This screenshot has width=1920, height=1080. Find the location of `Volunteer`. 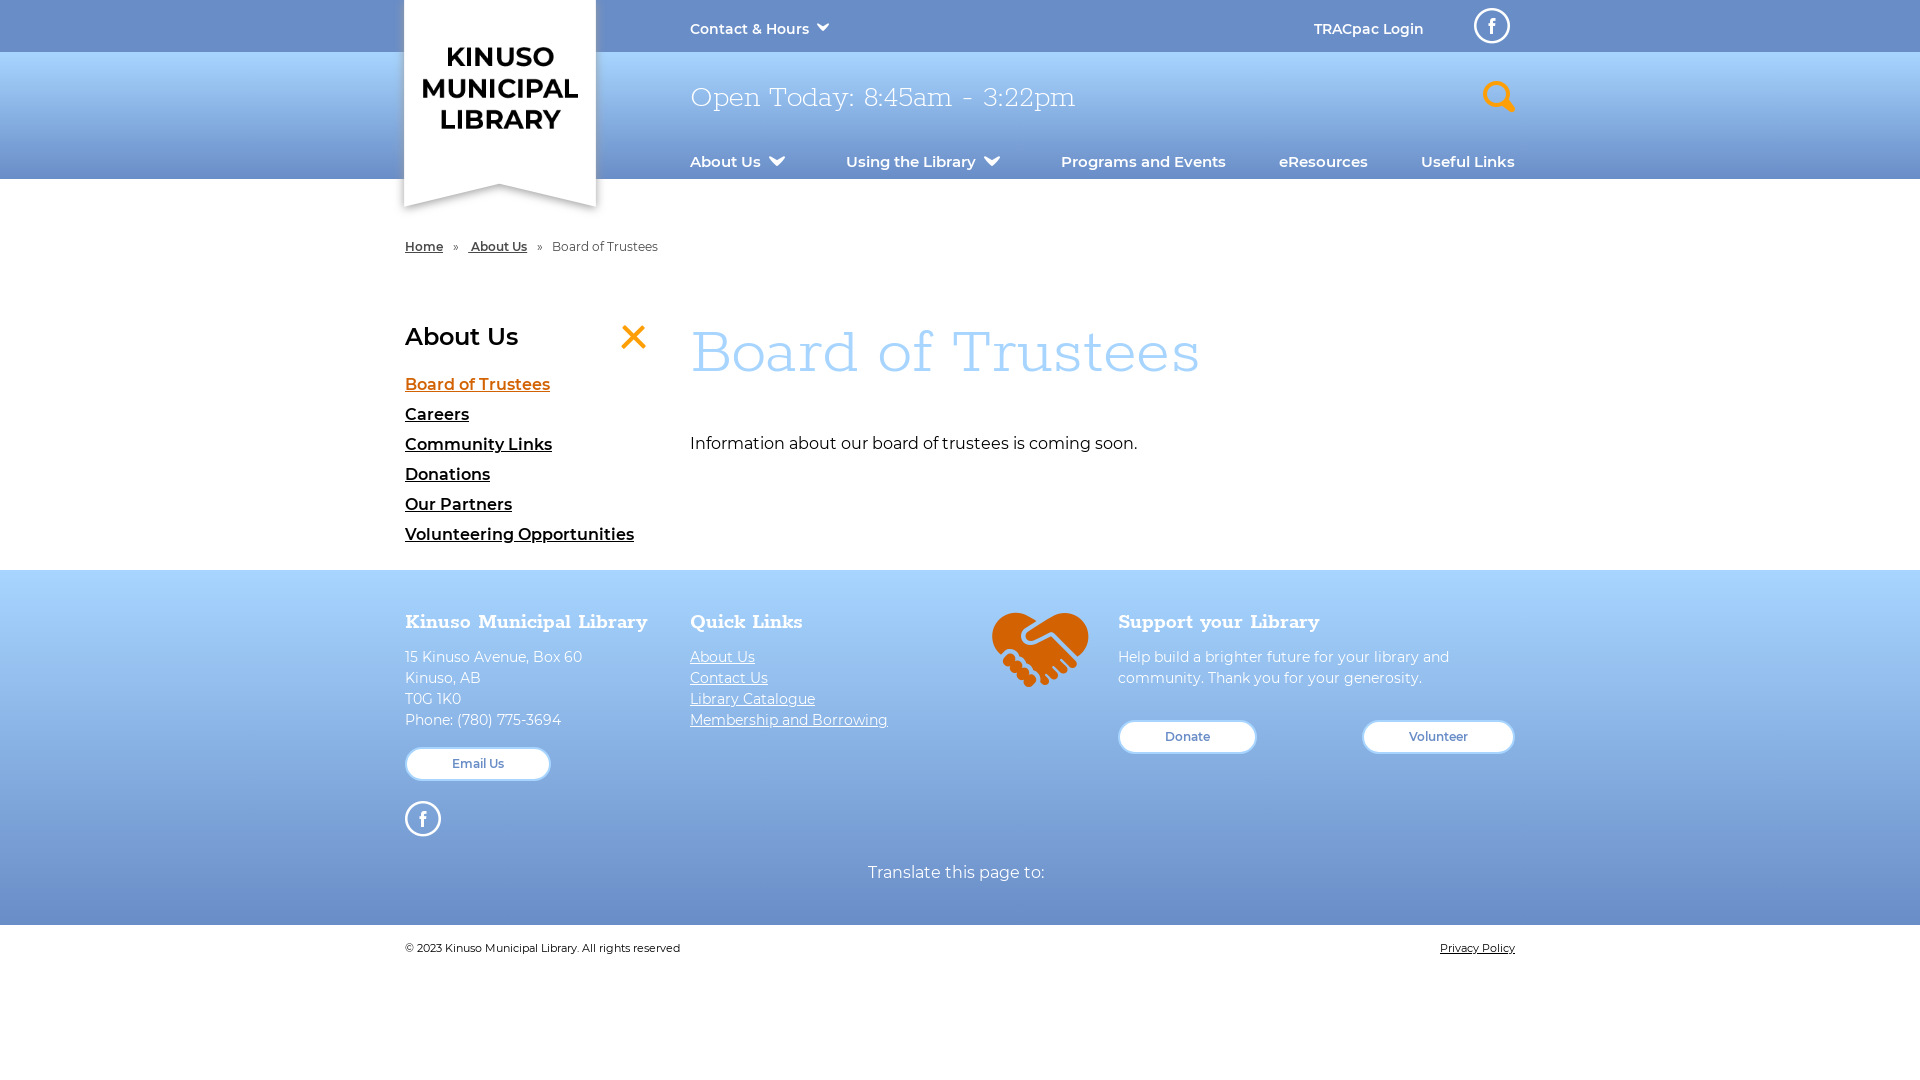

Volunteer is located at coordinates (1438, 737).